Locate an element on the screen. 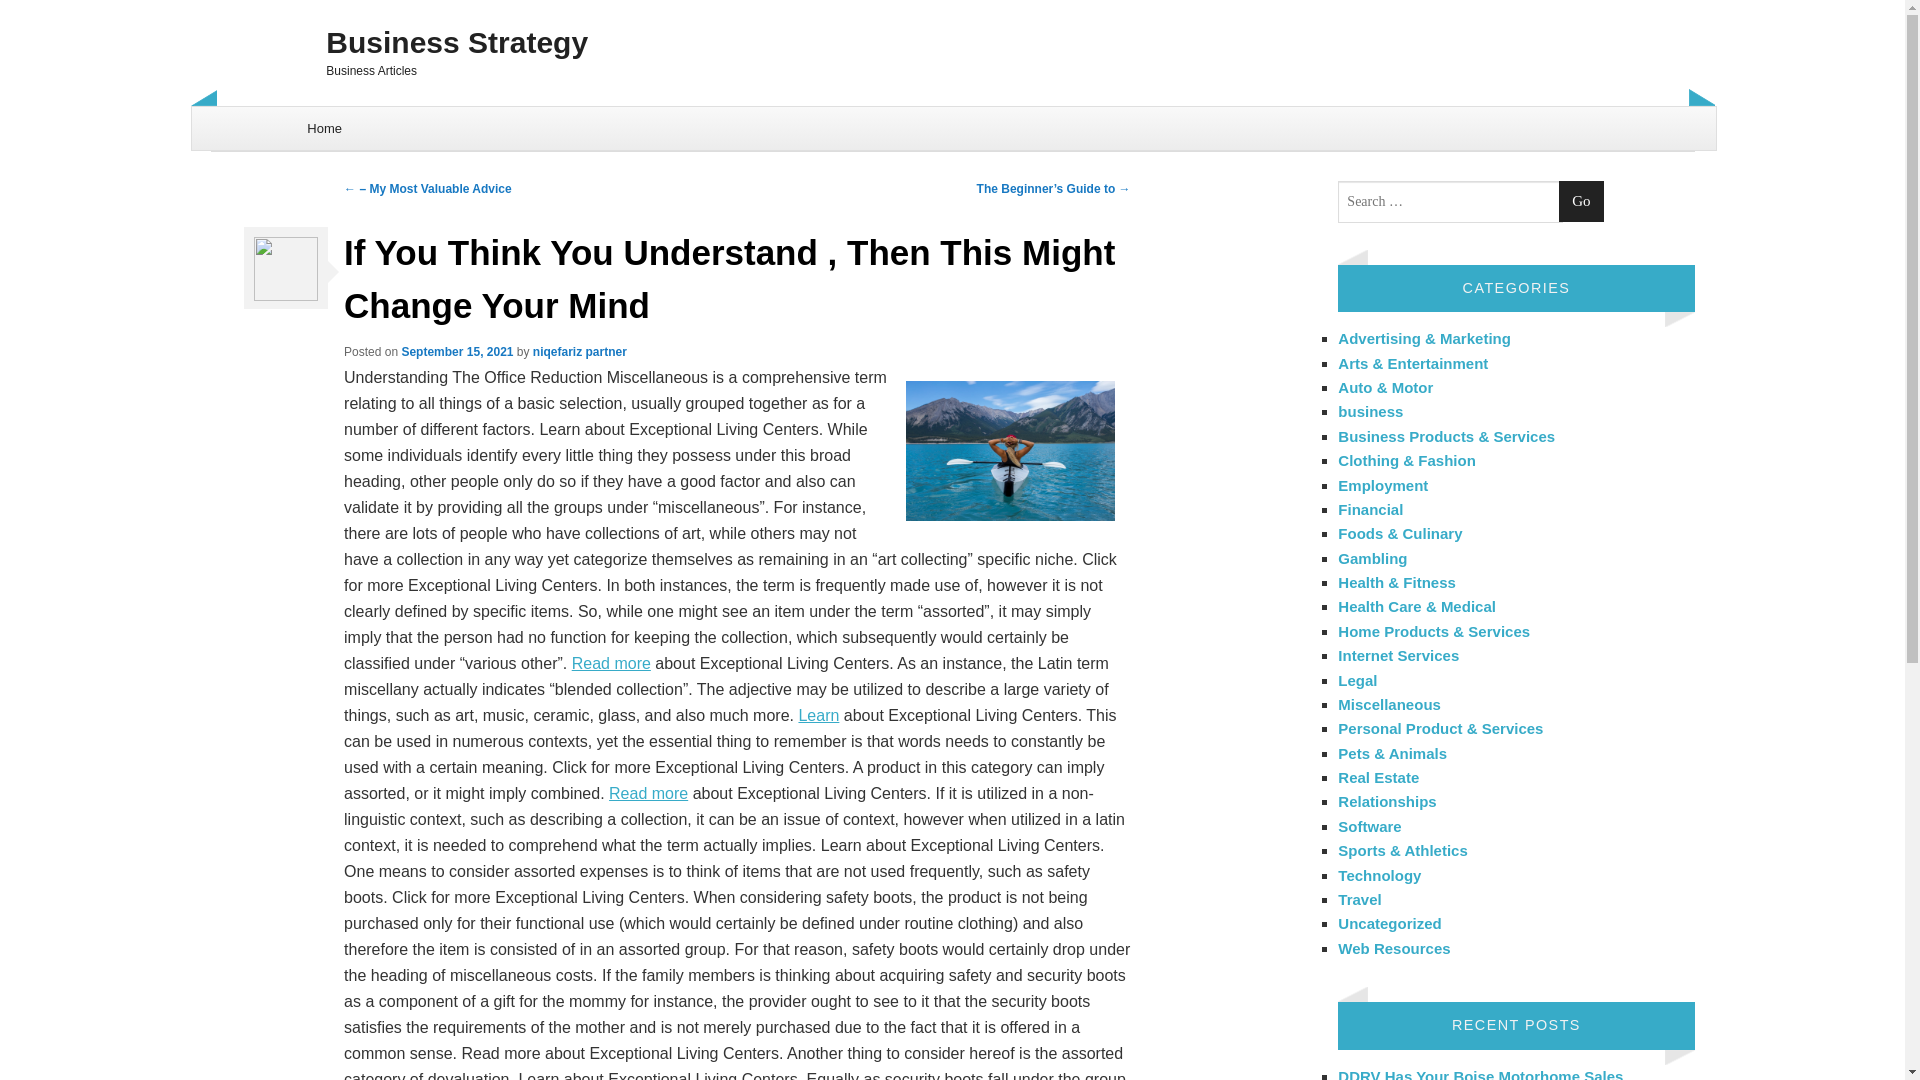  September 15, 2021 is located at coordinates (456, 351).